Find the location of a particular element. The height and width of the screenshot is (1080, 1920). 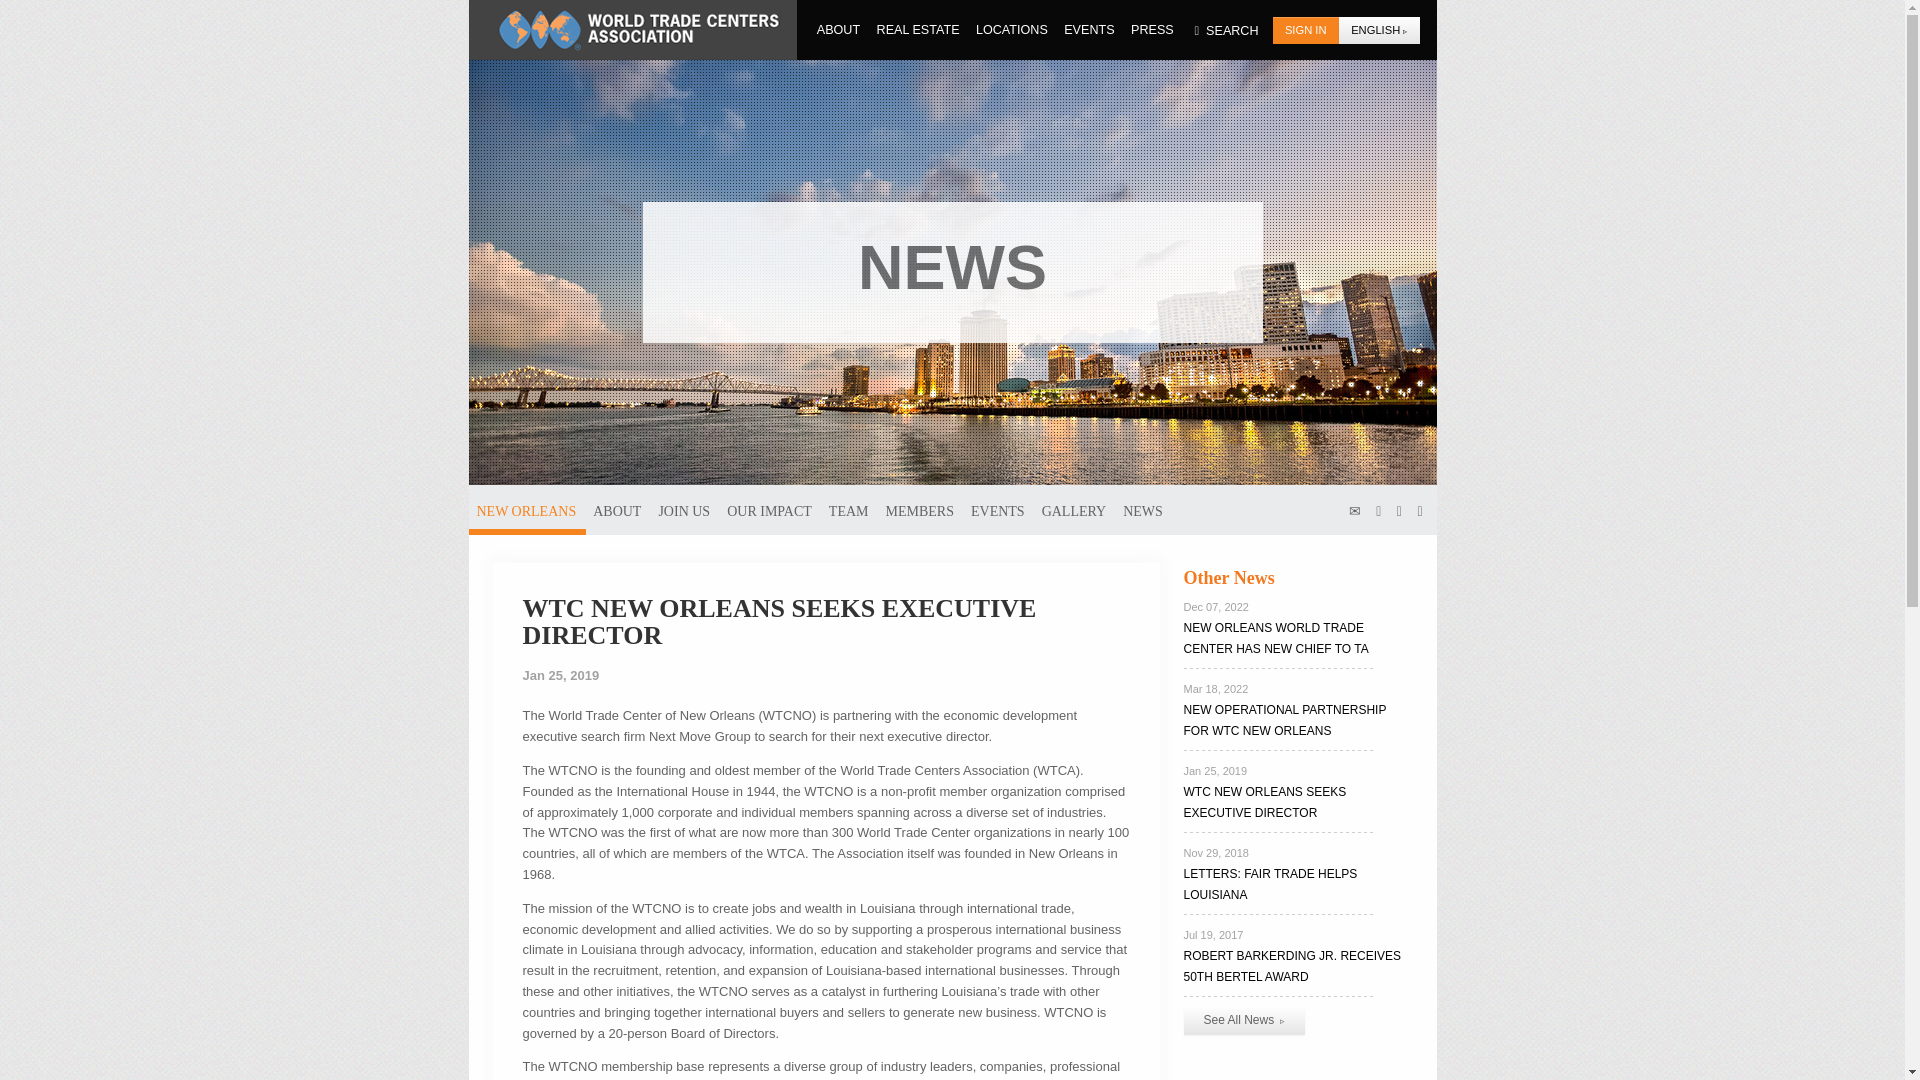

GALLERY is located at coordinates (1074, 509).